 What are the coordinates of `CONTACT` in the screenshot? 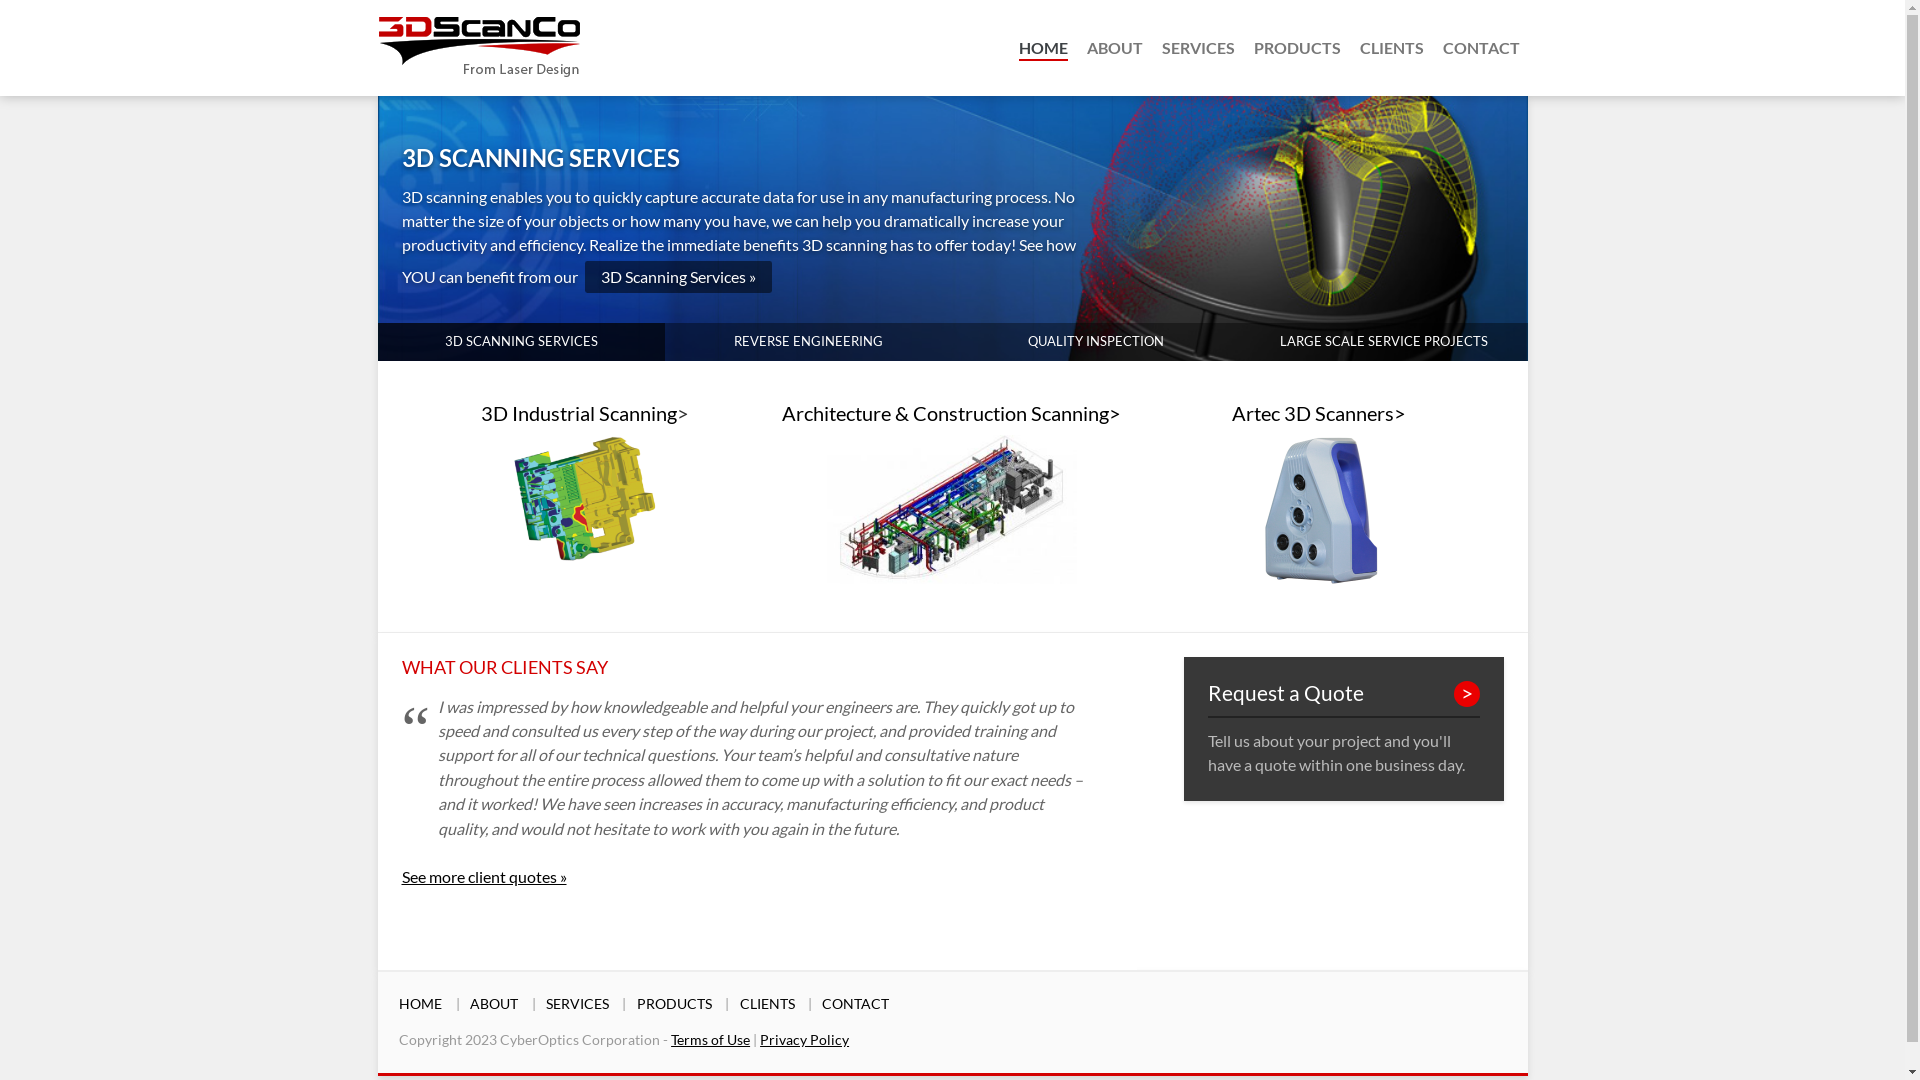 It's located at (856, 1004).